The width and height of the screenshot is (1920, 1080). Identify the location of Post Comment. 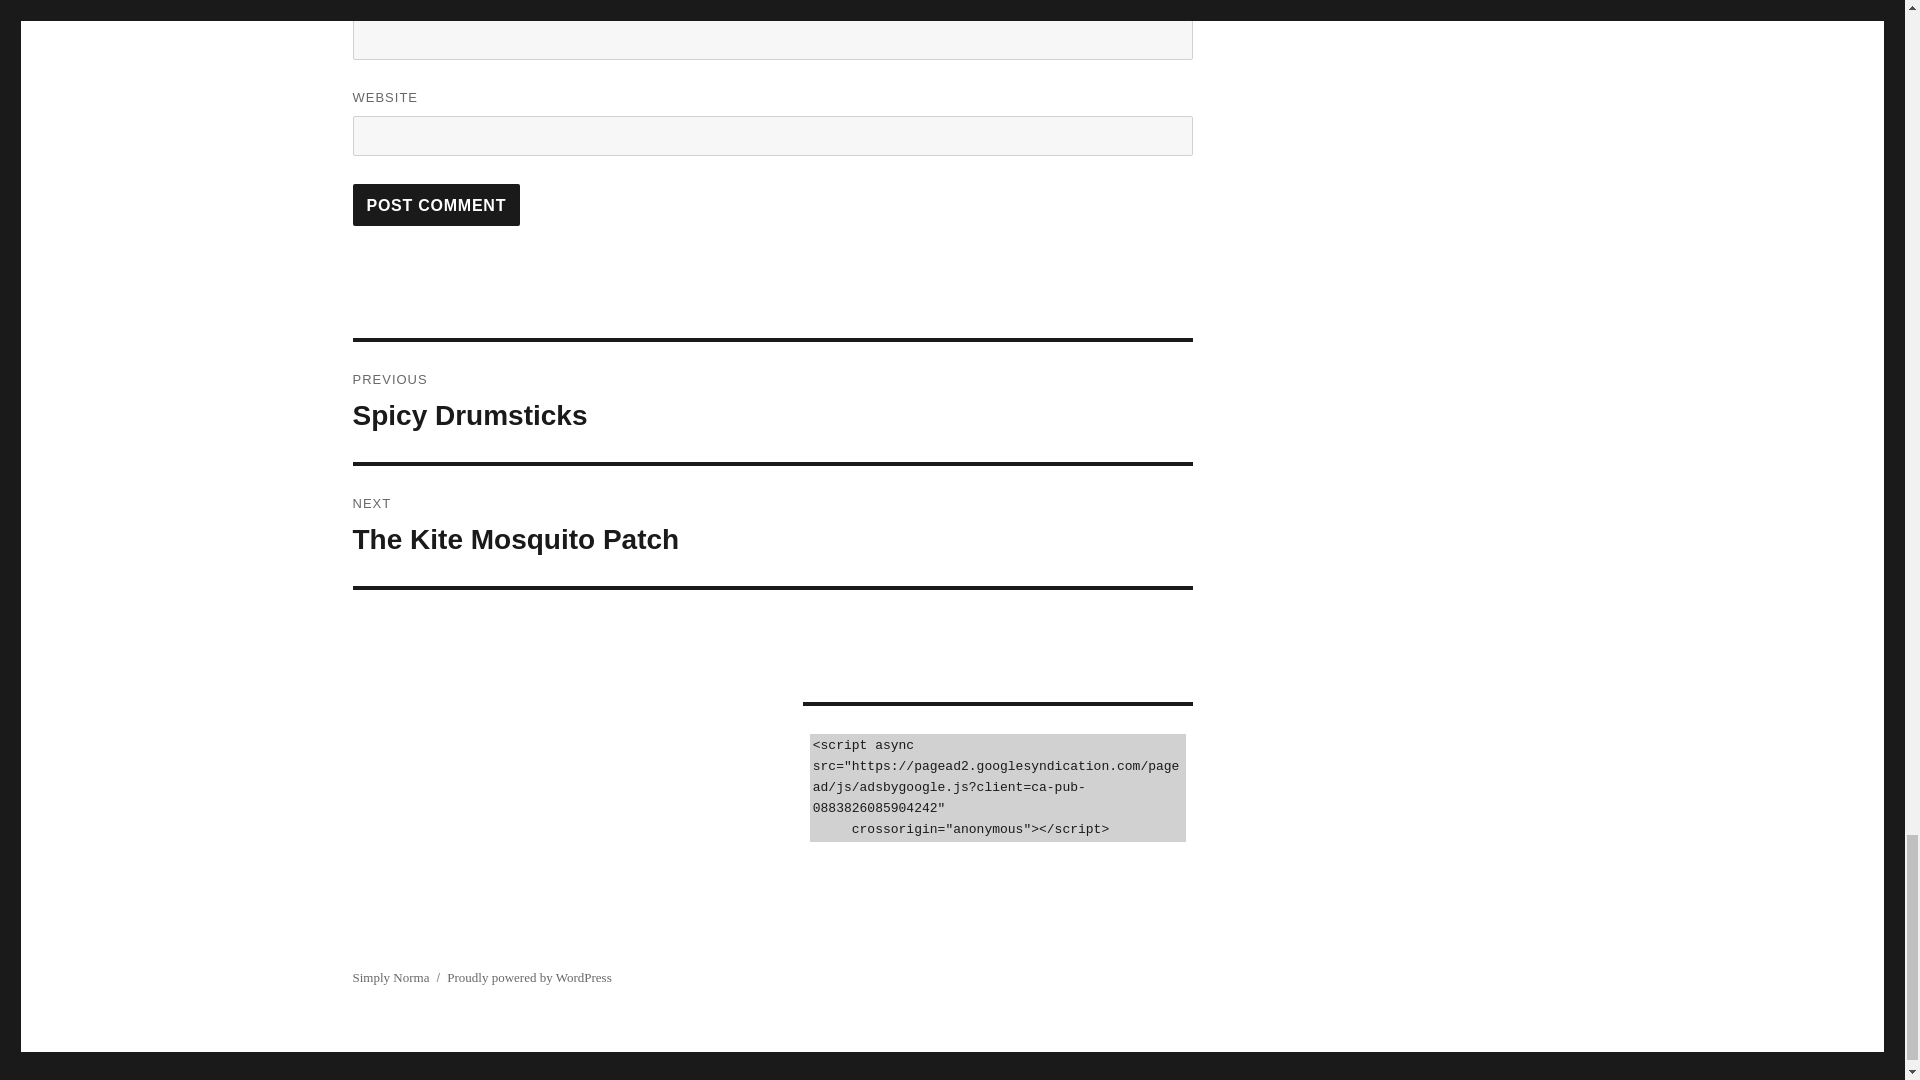
(772, 526).